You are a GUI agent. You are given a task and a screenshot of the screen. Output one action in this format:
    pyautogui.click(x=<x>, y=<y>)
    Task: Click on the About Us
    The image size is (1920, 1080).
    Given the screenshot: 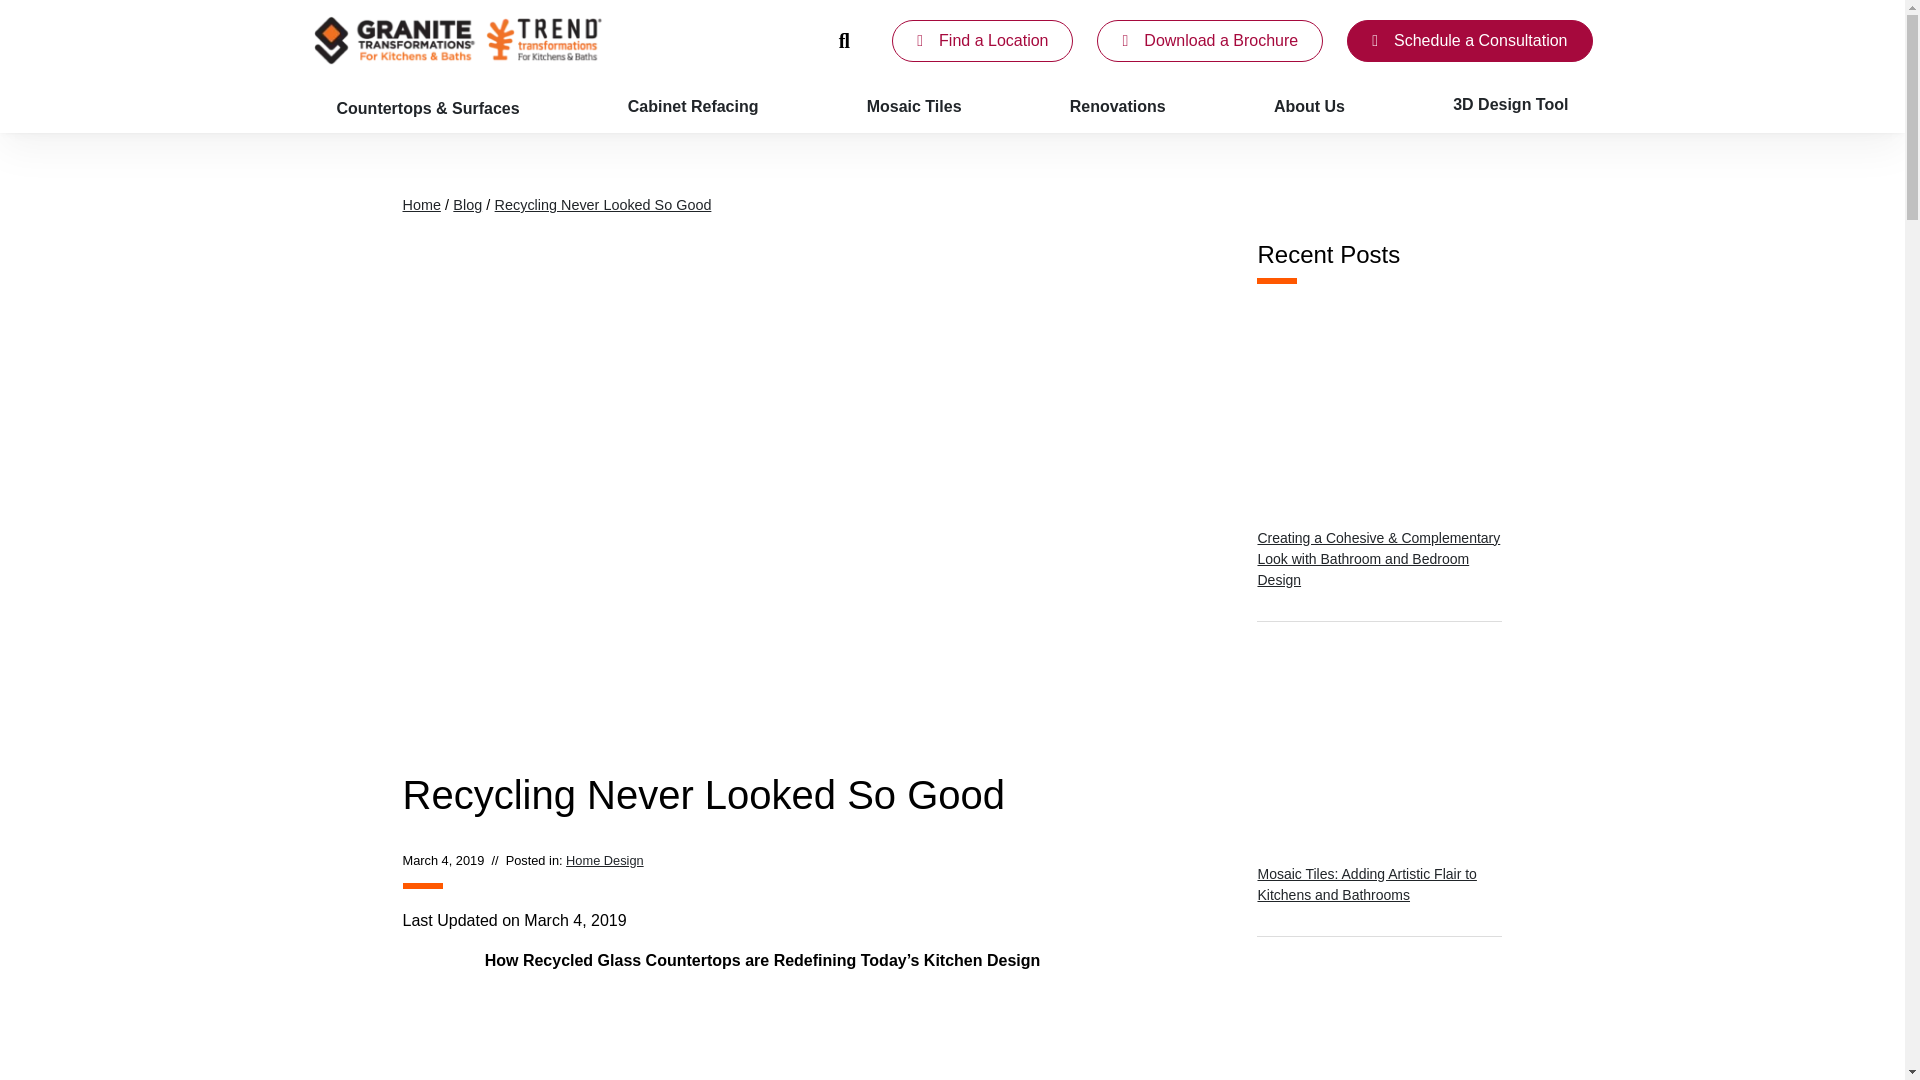 What is the action you would take?
    pyautogui.click(x=1308, y=106)
    